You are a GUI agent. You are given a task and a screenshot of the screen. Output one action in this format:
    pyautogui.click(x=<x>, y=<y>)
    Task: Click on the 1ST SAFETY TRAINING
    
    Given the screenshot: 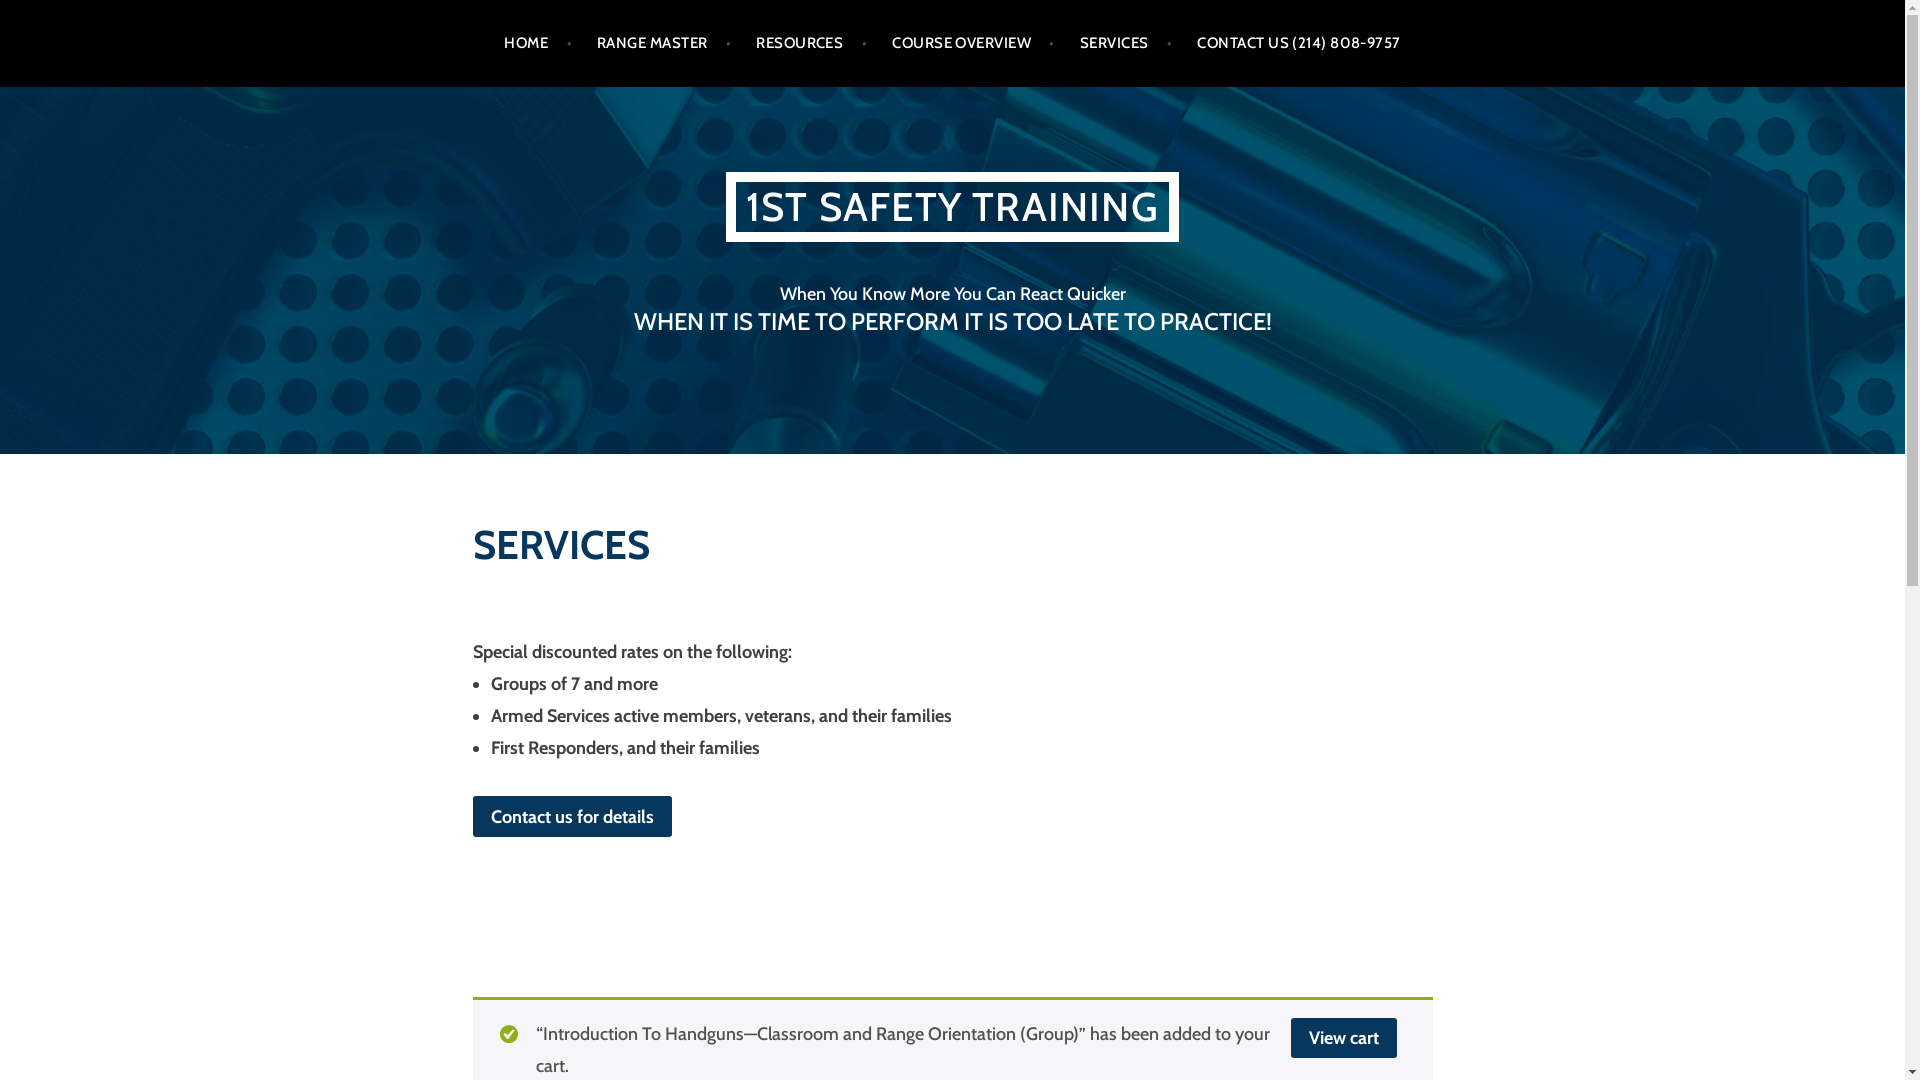 What is the action you would take?
    pyautogui.click(x=952, y=207)
    